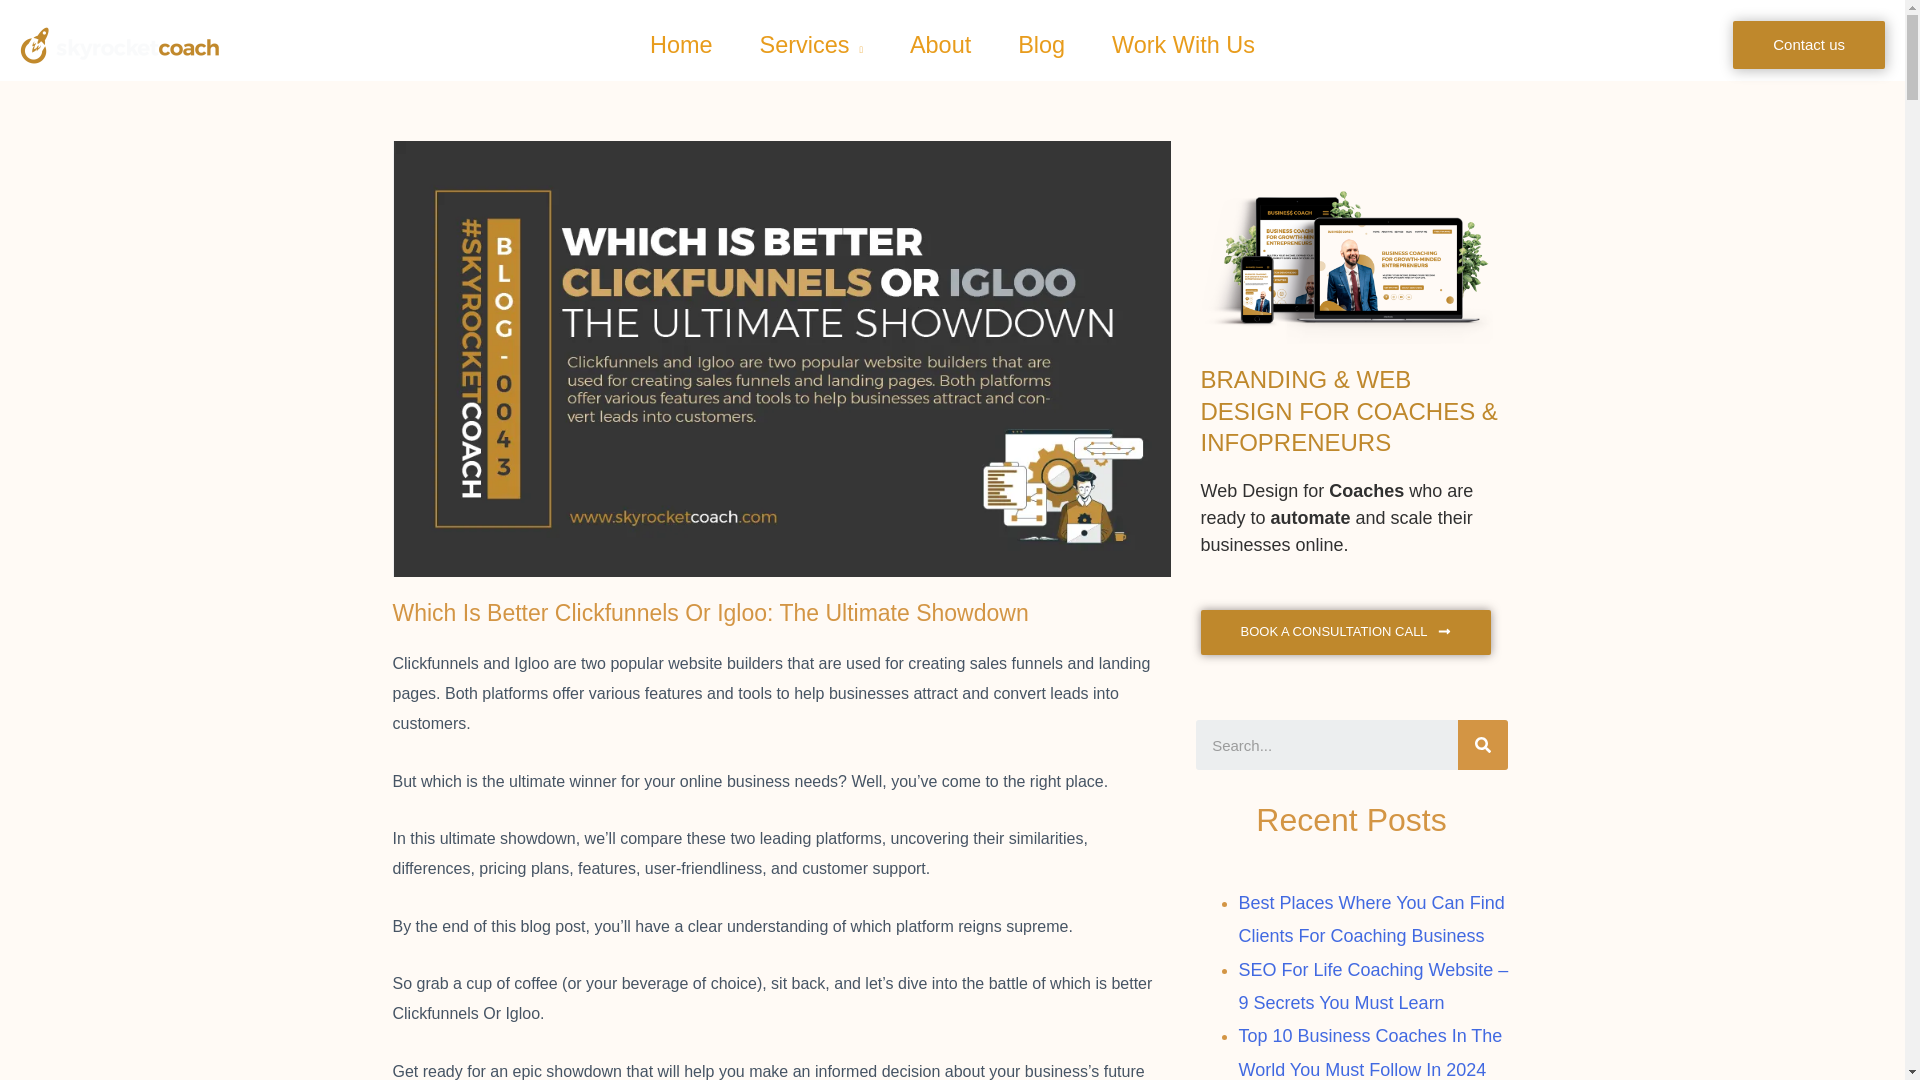  Describe the element at coordinates (1809, 44) in the screenshot. I see `Contact us` at that location.